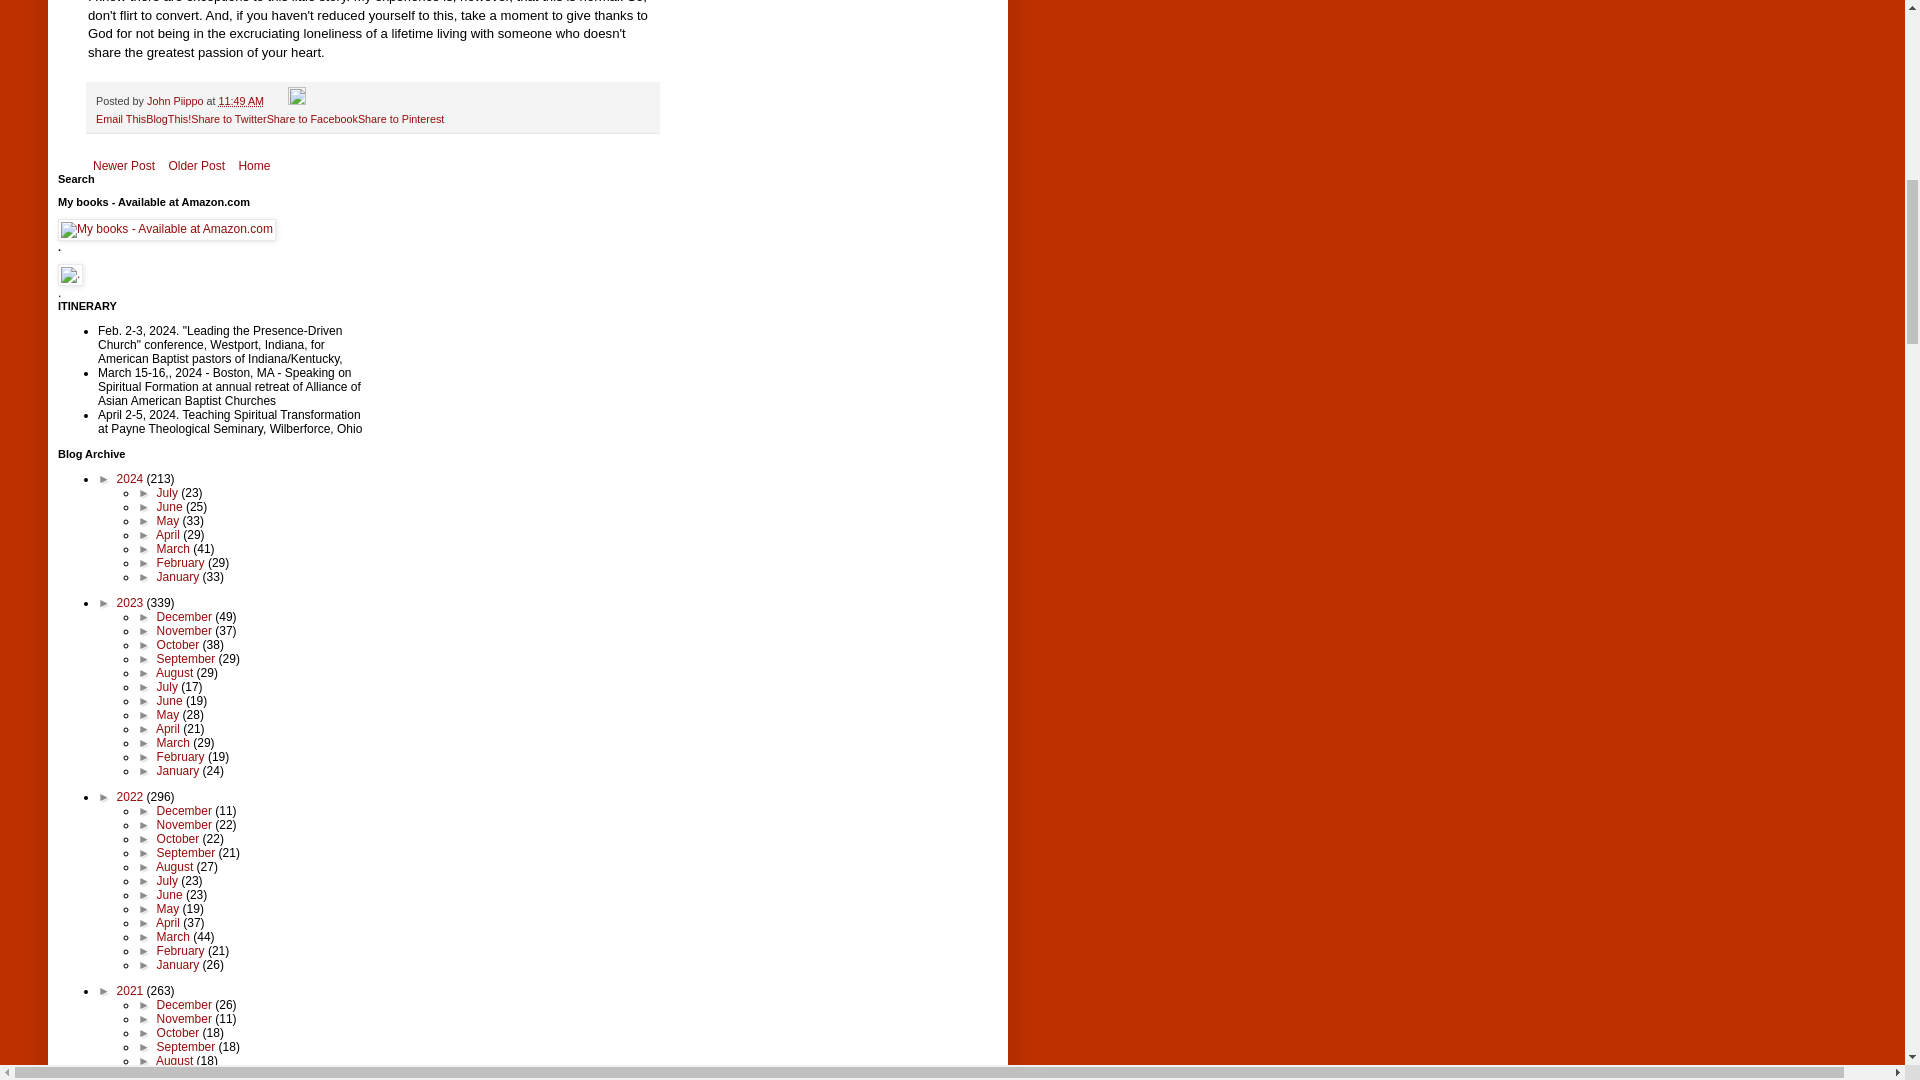 Image resolution: width=1920 pixels, height=1080 pixels. Describe the element at coordinates (176, 100) in the screenshot. I see `author profile` at that location.